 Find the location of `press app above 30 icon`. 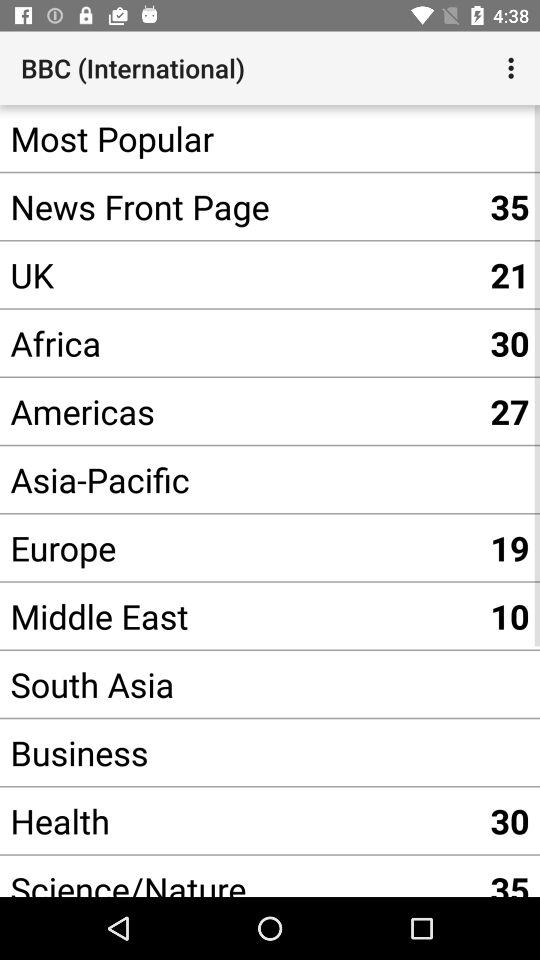

press app above 30 icon is located at coordinates (240, 274).